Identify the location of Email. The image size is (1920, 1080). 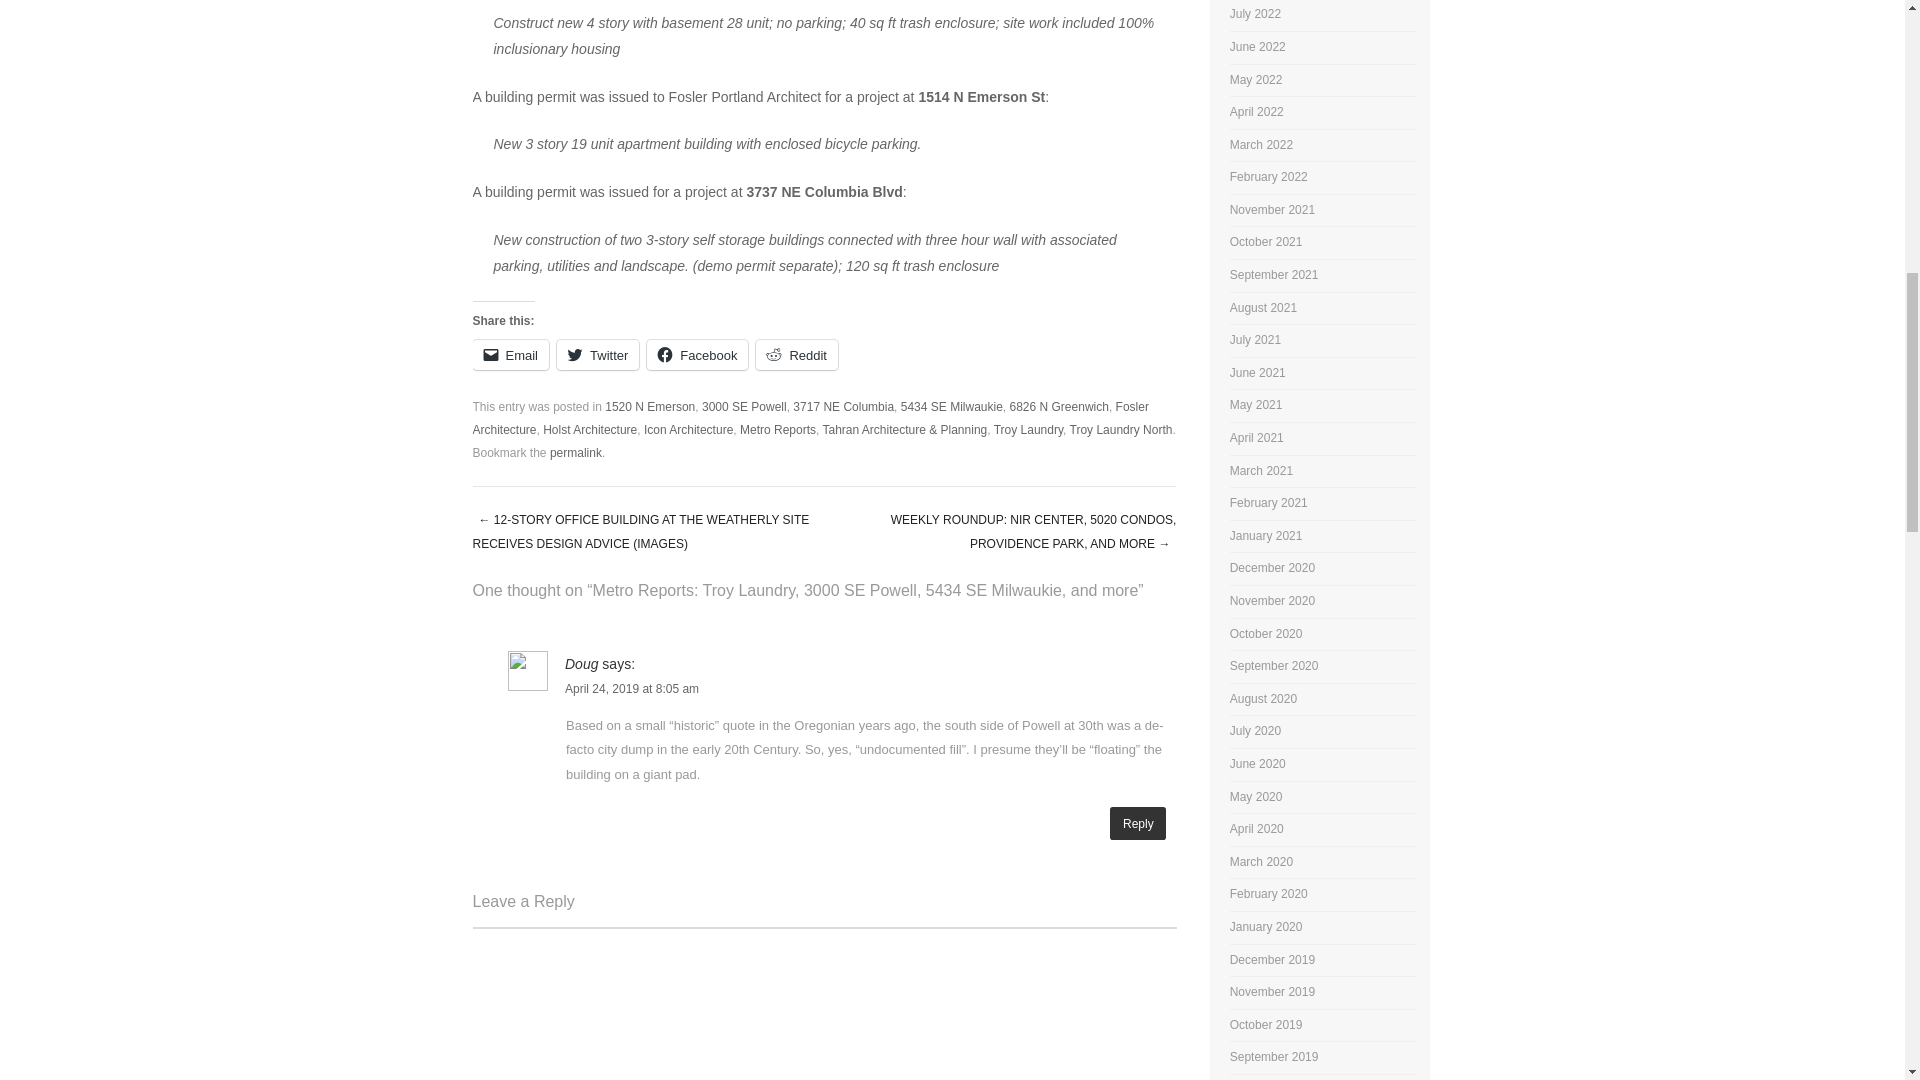
(510, 355).